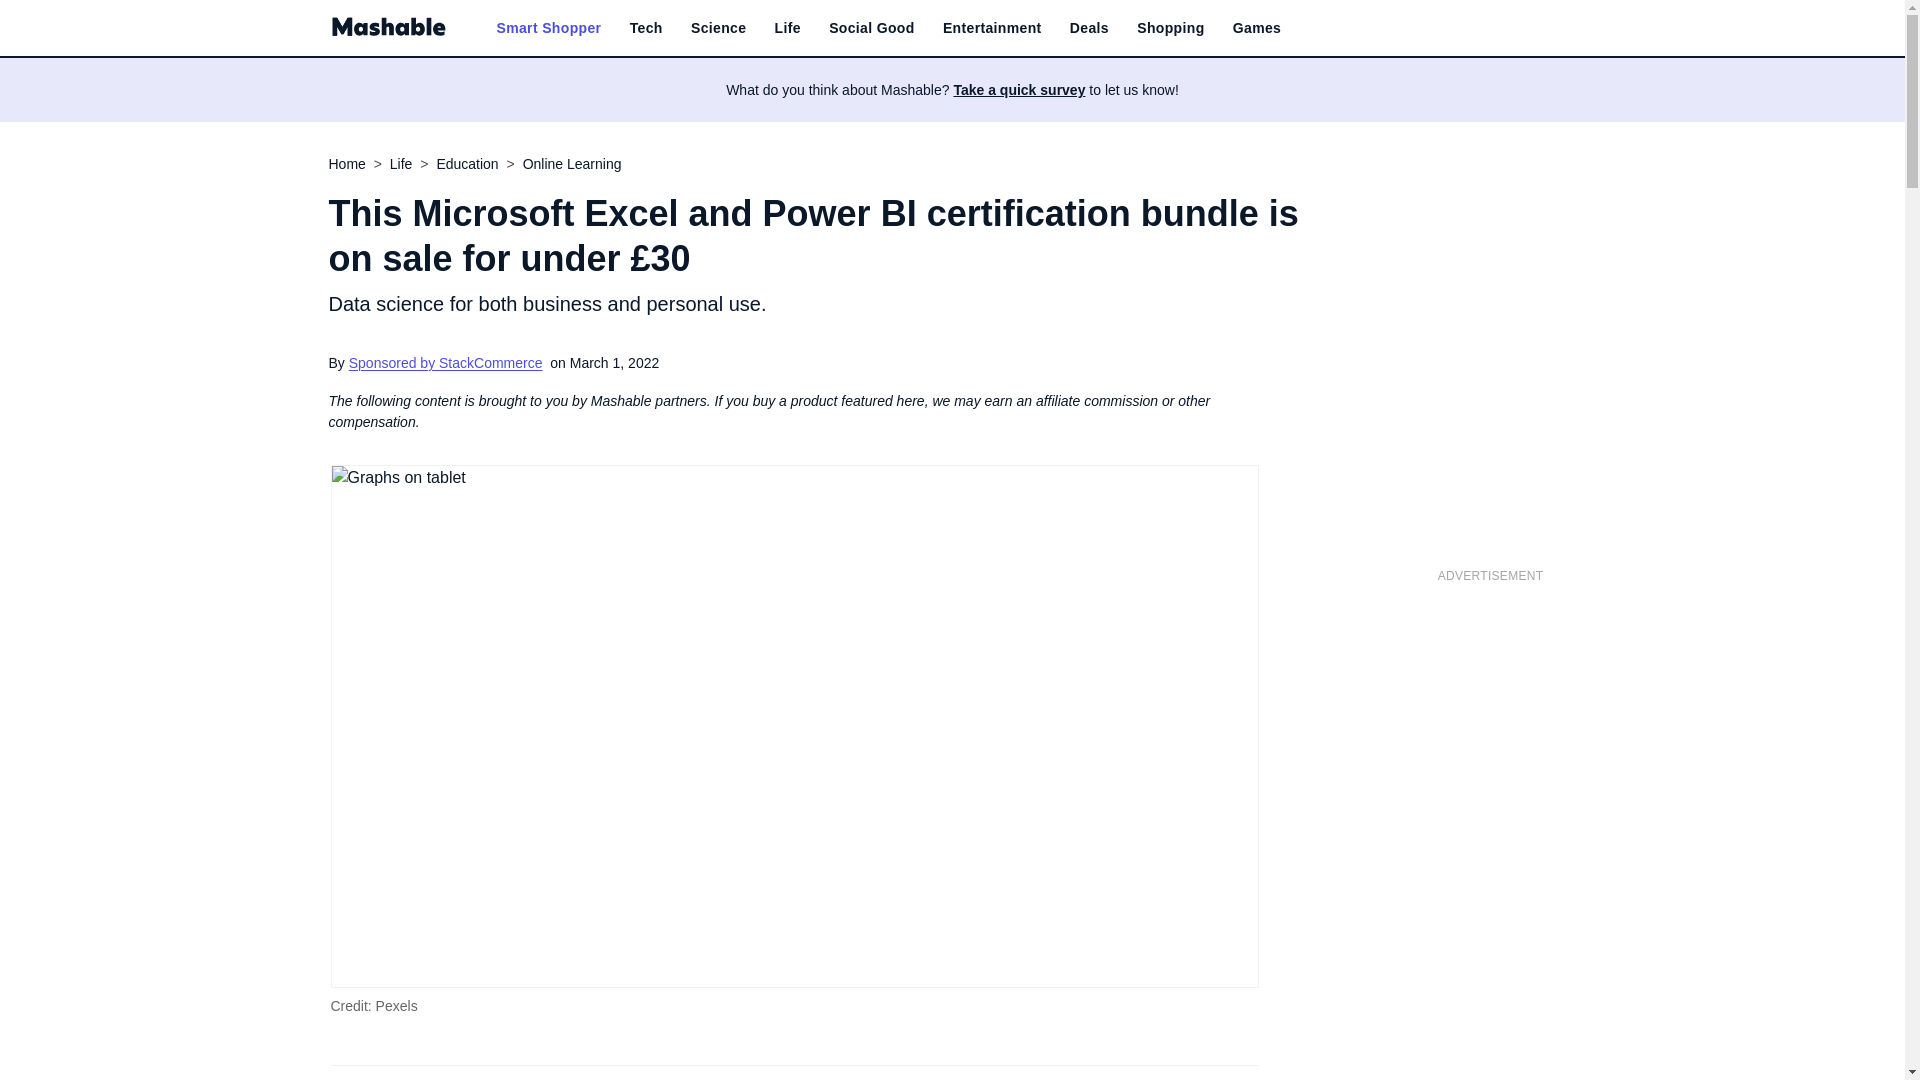  Describe the element at coordinates (718, 28) in the screenshot. I see `Science` at that location.